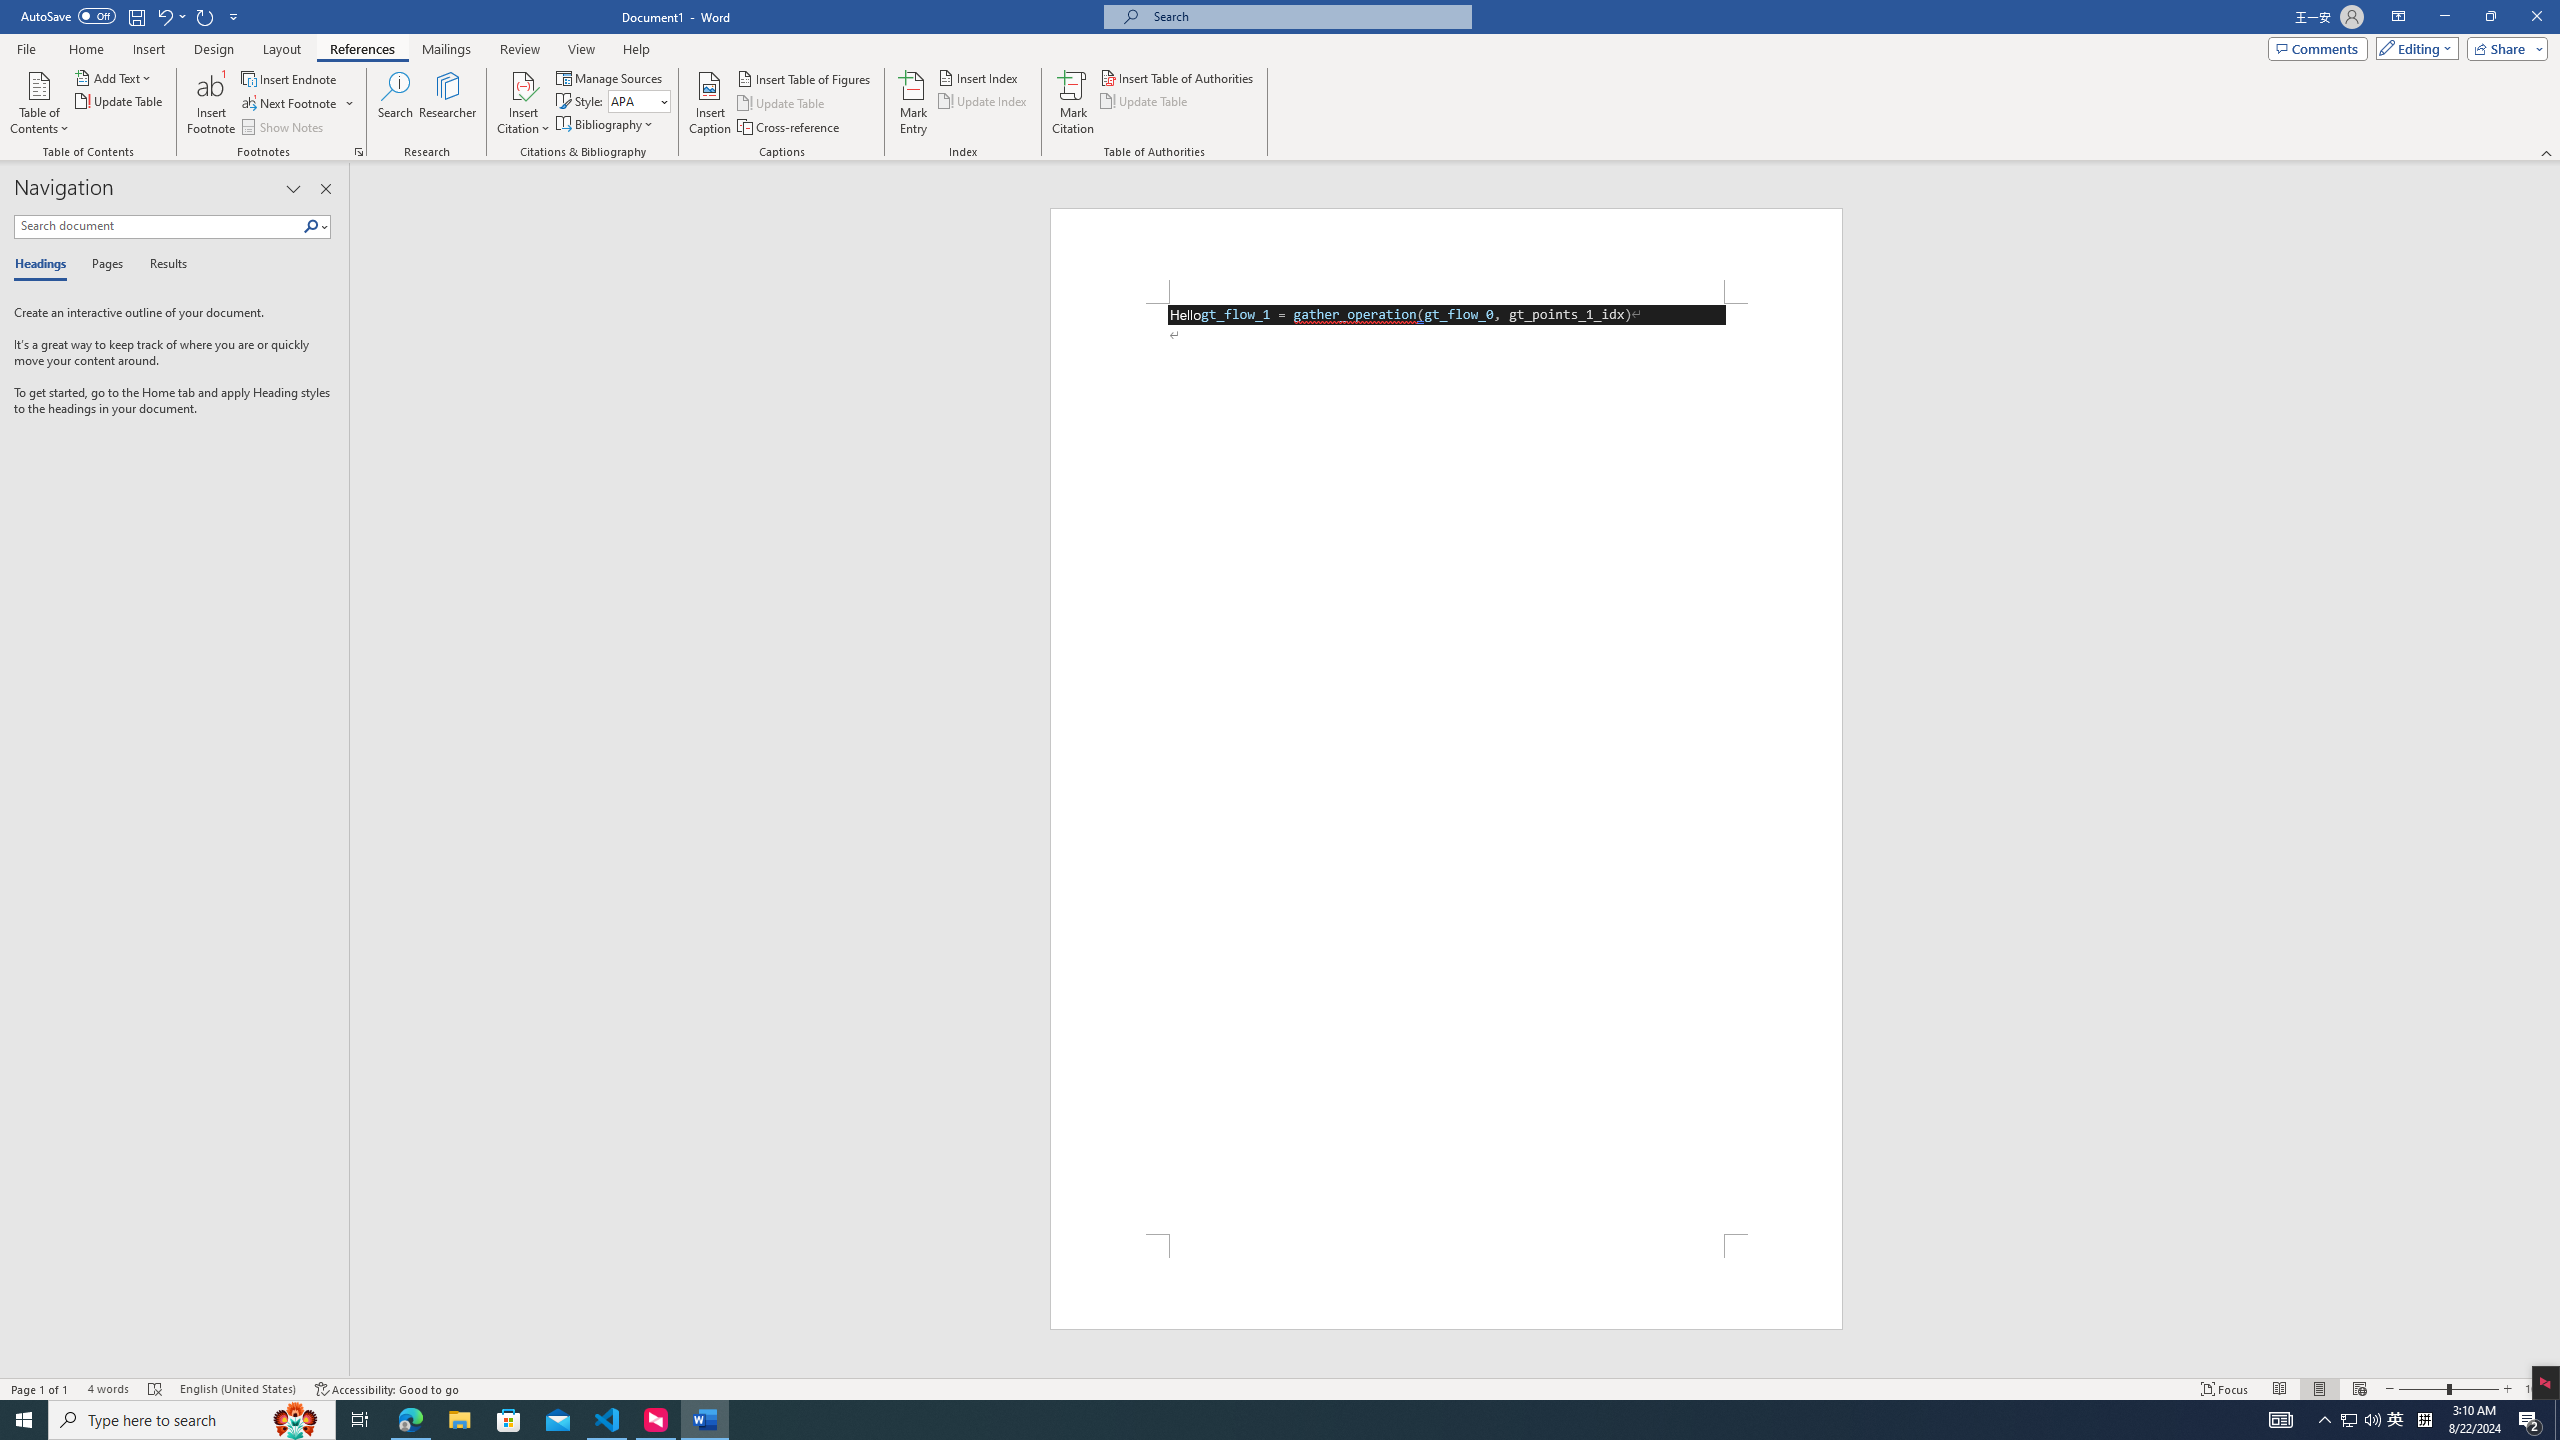  I want to click on Insert Table of Figures..., so click(806, 78).